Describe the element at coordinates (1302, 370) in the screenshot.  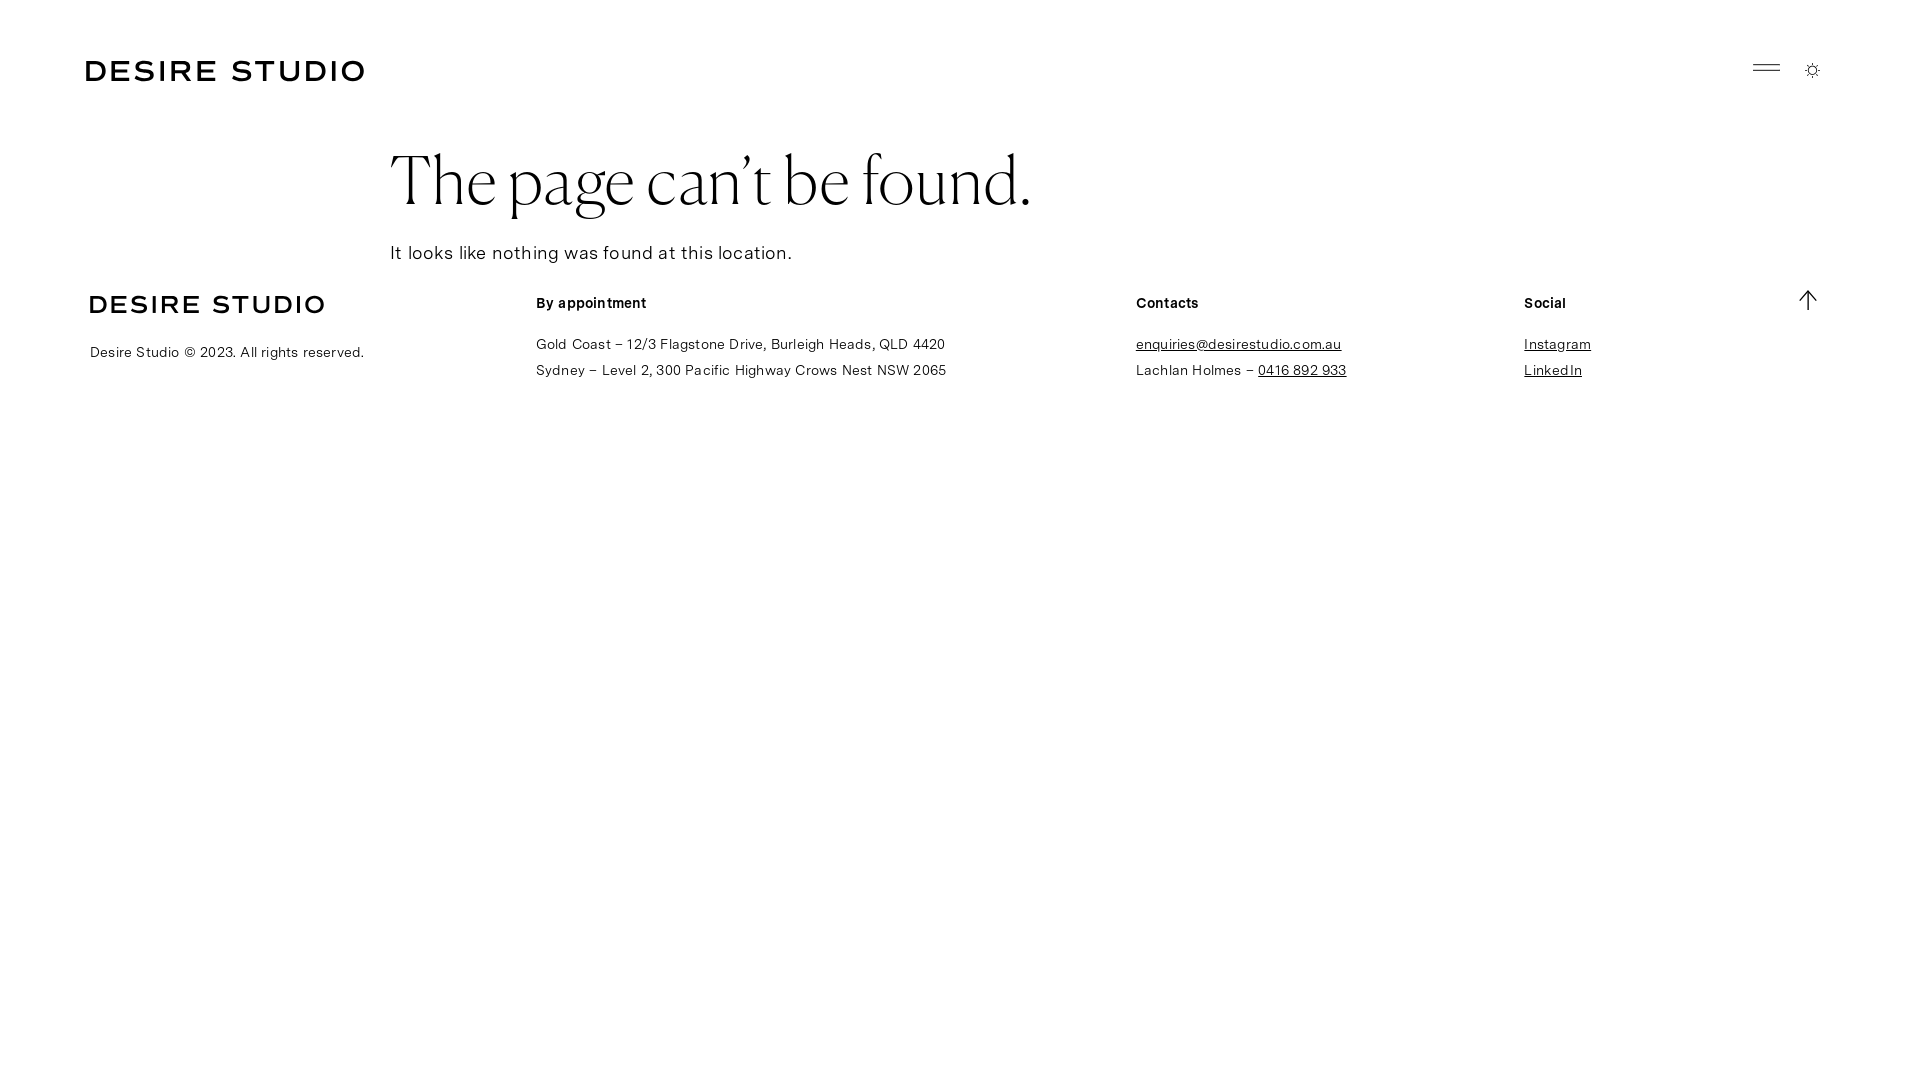
I see `0416 892 933` at that location.